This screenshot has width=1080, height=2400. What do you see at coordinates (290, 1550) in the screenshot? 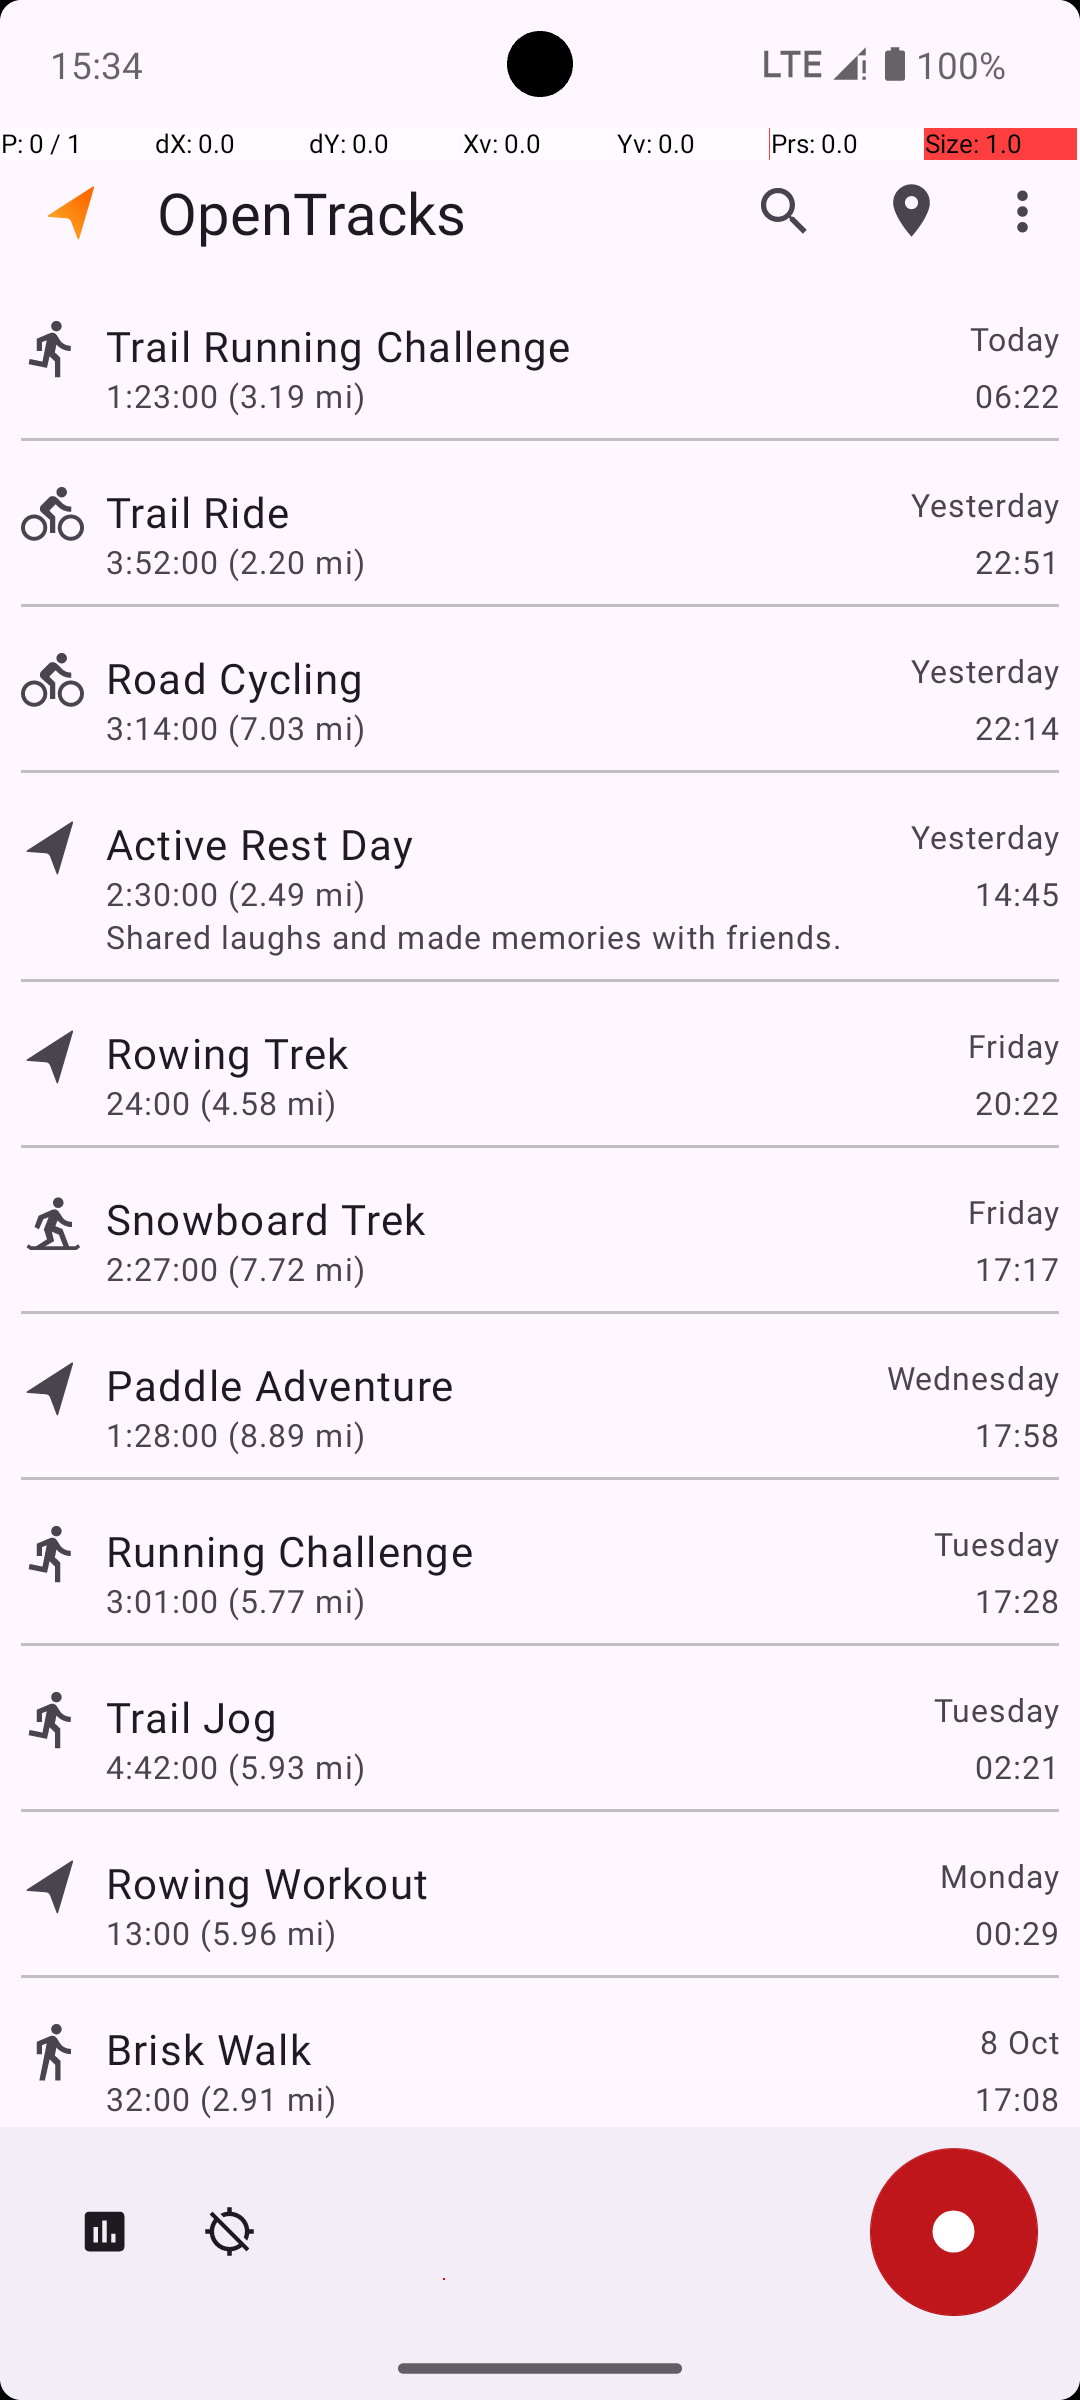
I see `Running Challenge` at bounding box center [290, 1550].